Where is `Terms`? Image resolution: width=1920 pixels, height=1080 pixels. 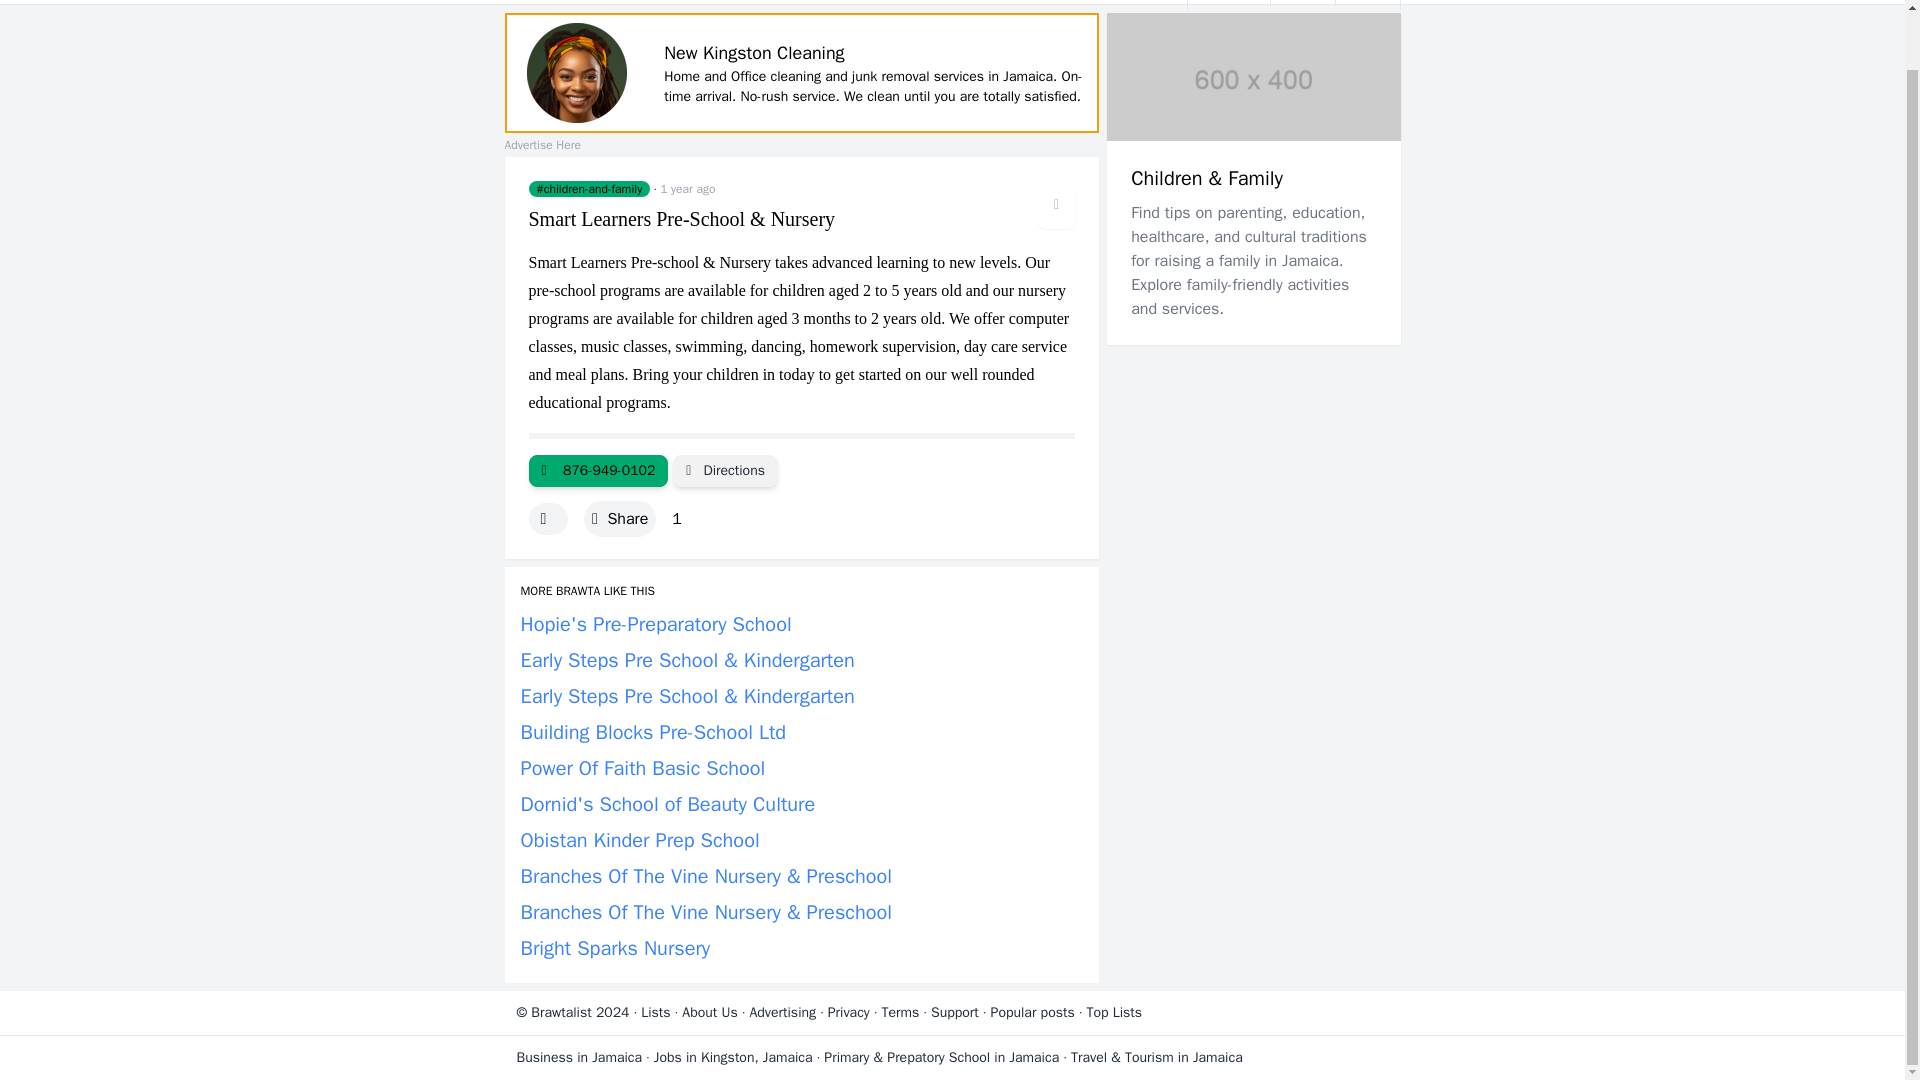
Terms is located at coordinates (900, 1012).